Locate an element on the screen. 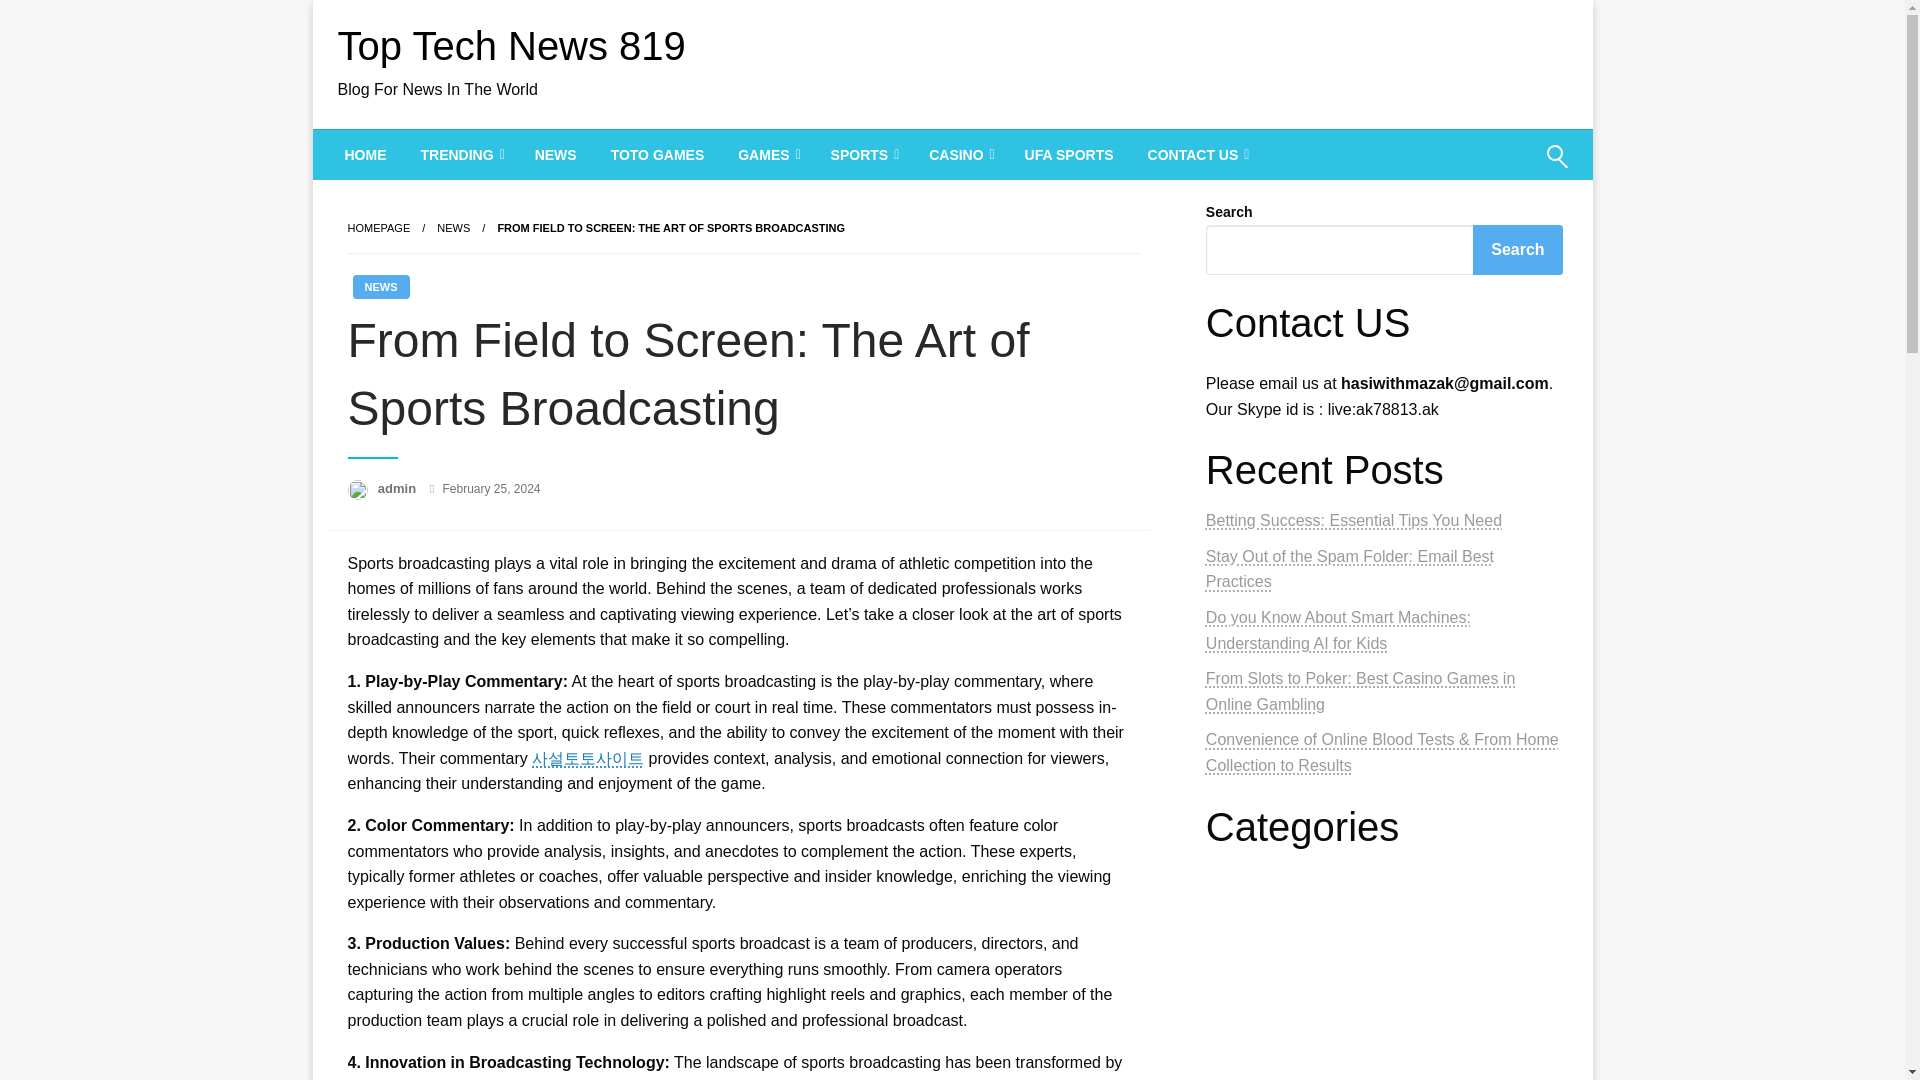 The height and width of the screenshot is (1080, 1920). HOMEPAGE is located at coordinates (378, 228).